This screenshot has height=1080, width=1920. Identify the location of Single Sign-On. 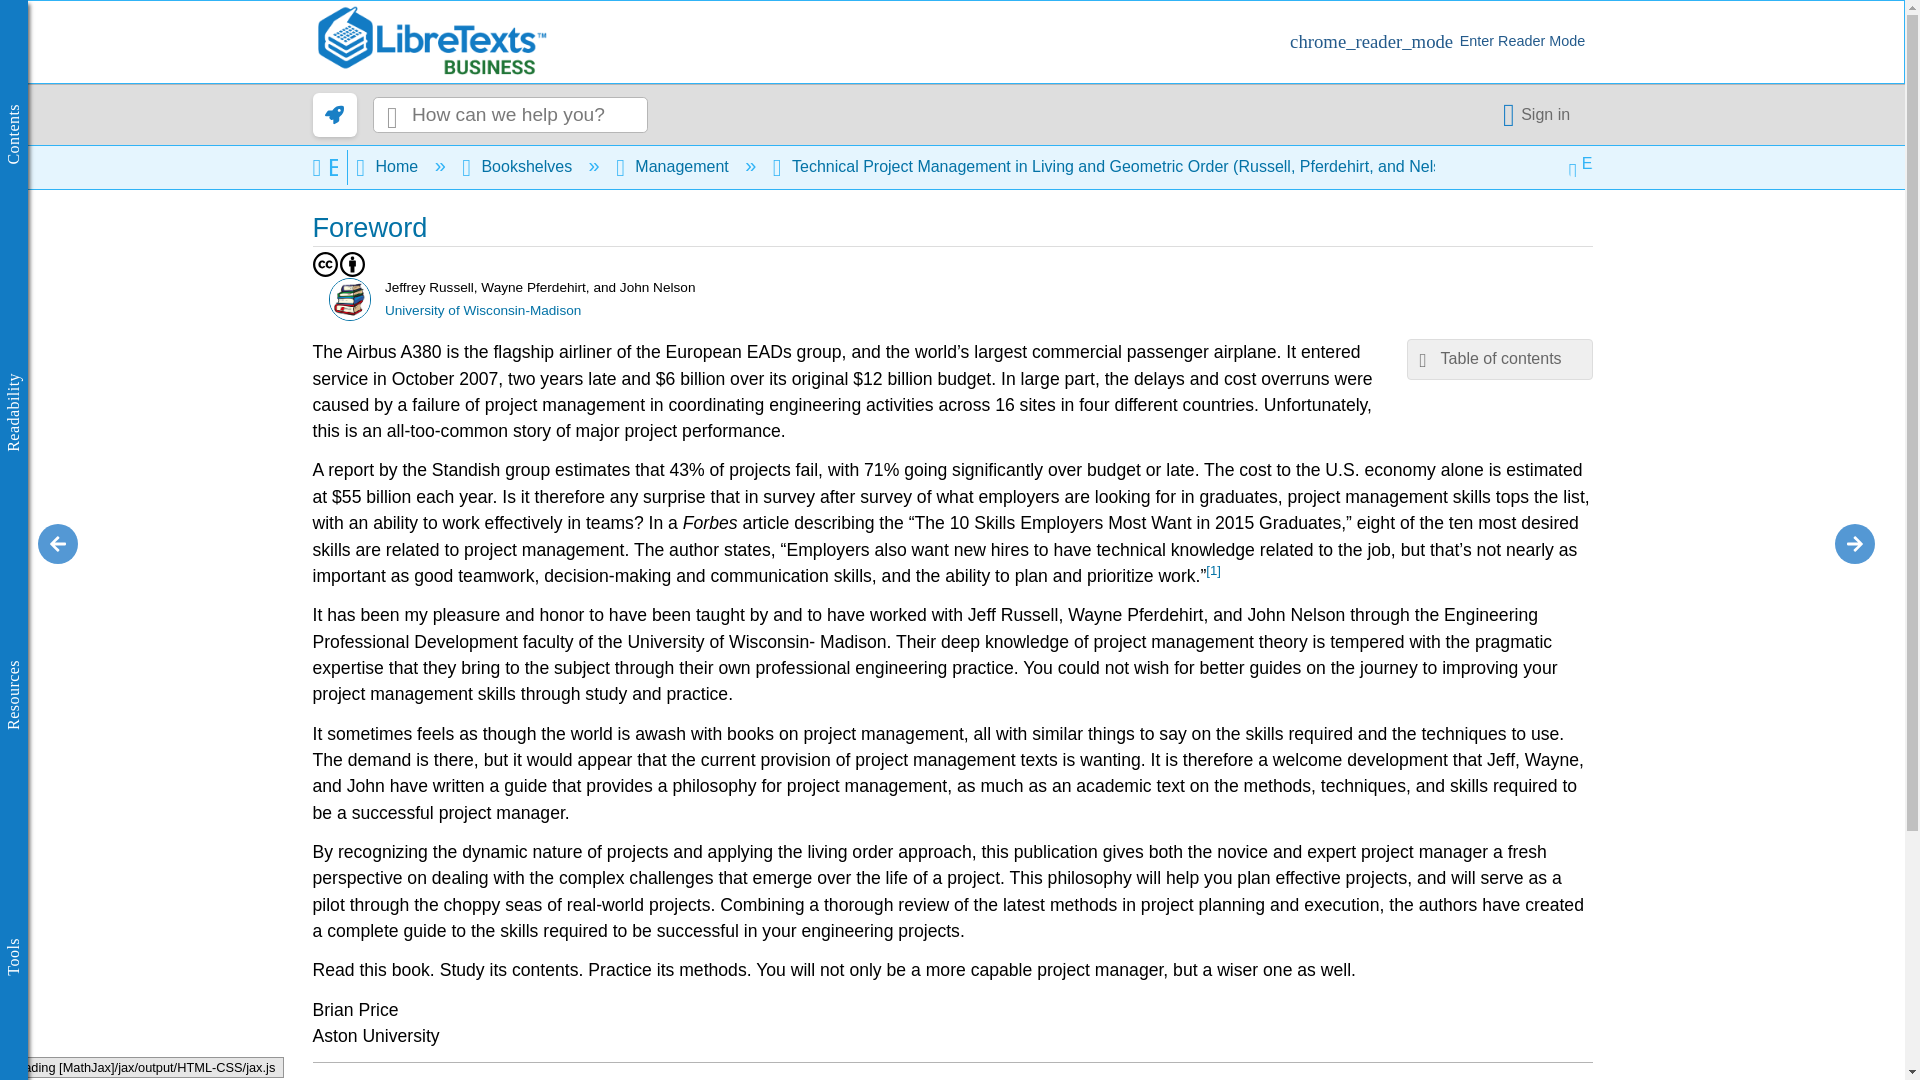
(1540, 114).